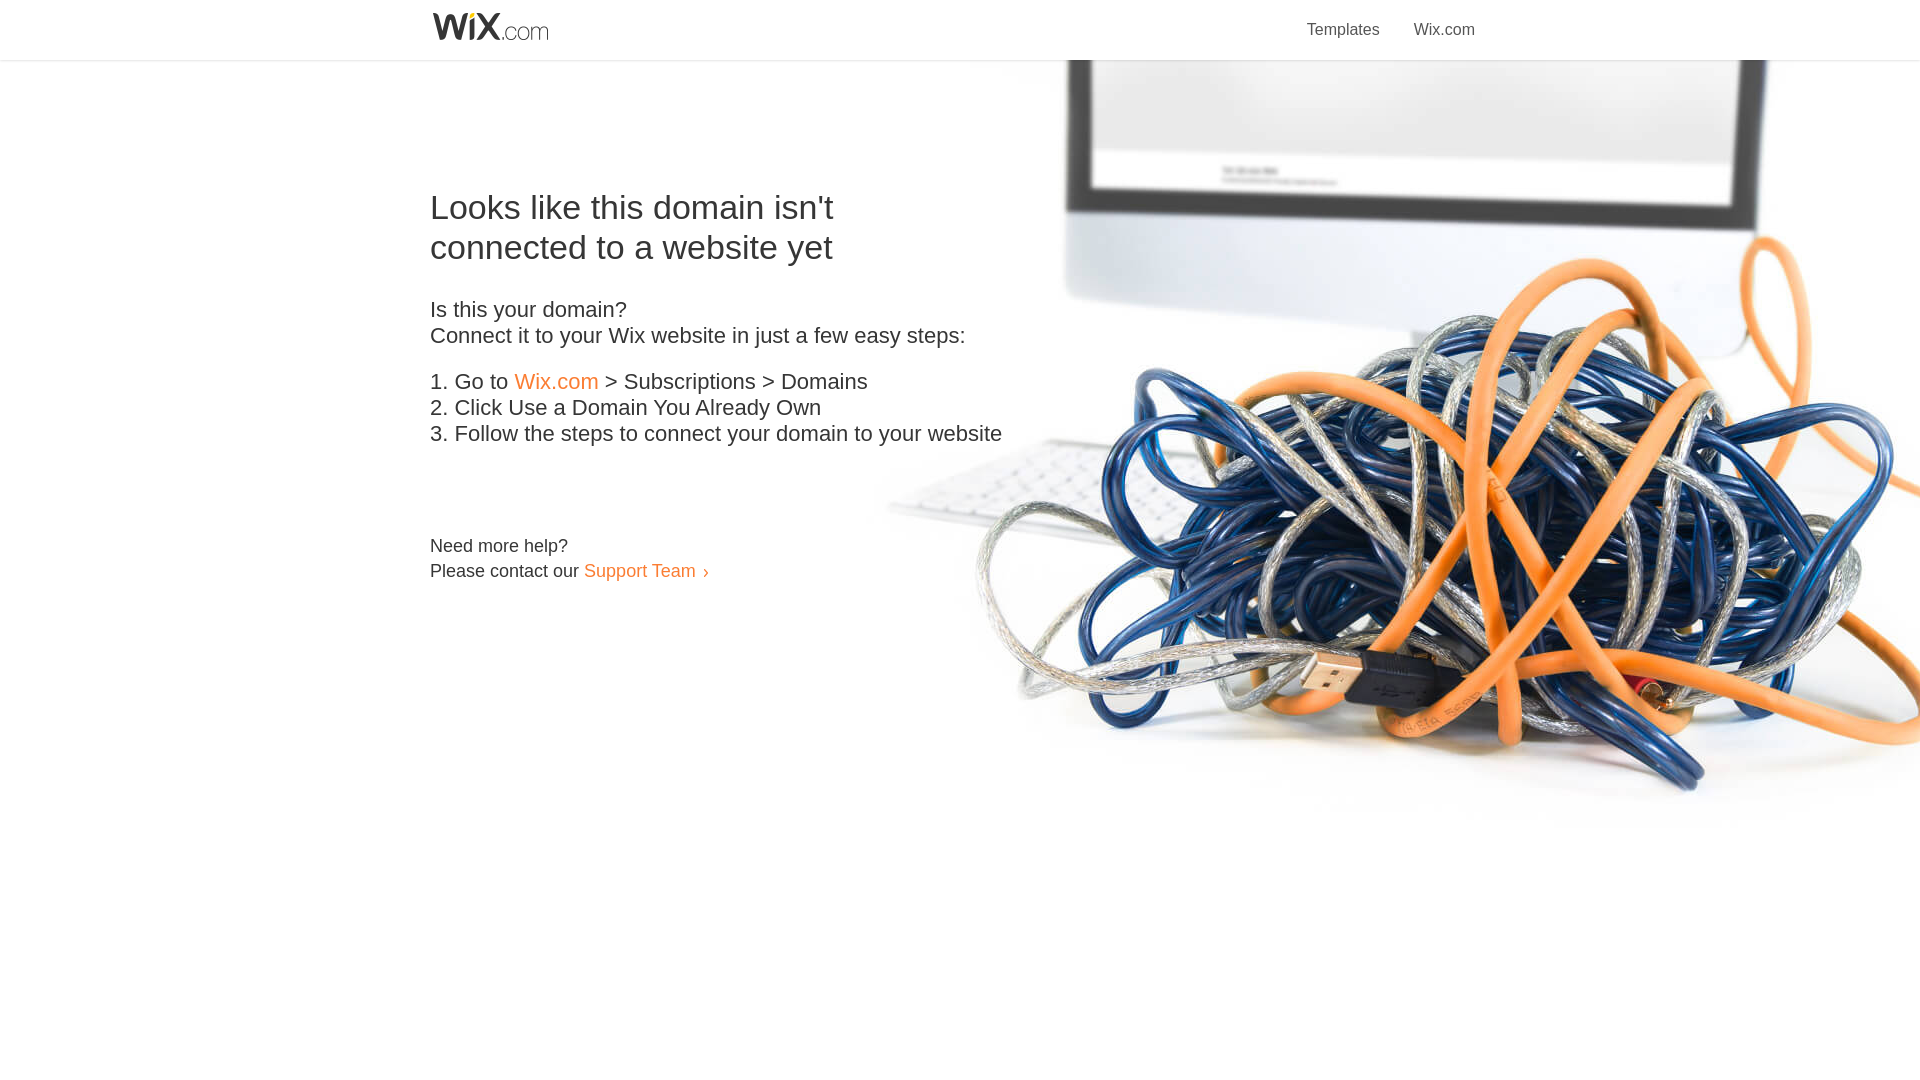 The image size is (1920, 1080). What do you see at coordinates (556, 382) in the screenshot?
I see `Wix.com` at bounding box center [556, 382].